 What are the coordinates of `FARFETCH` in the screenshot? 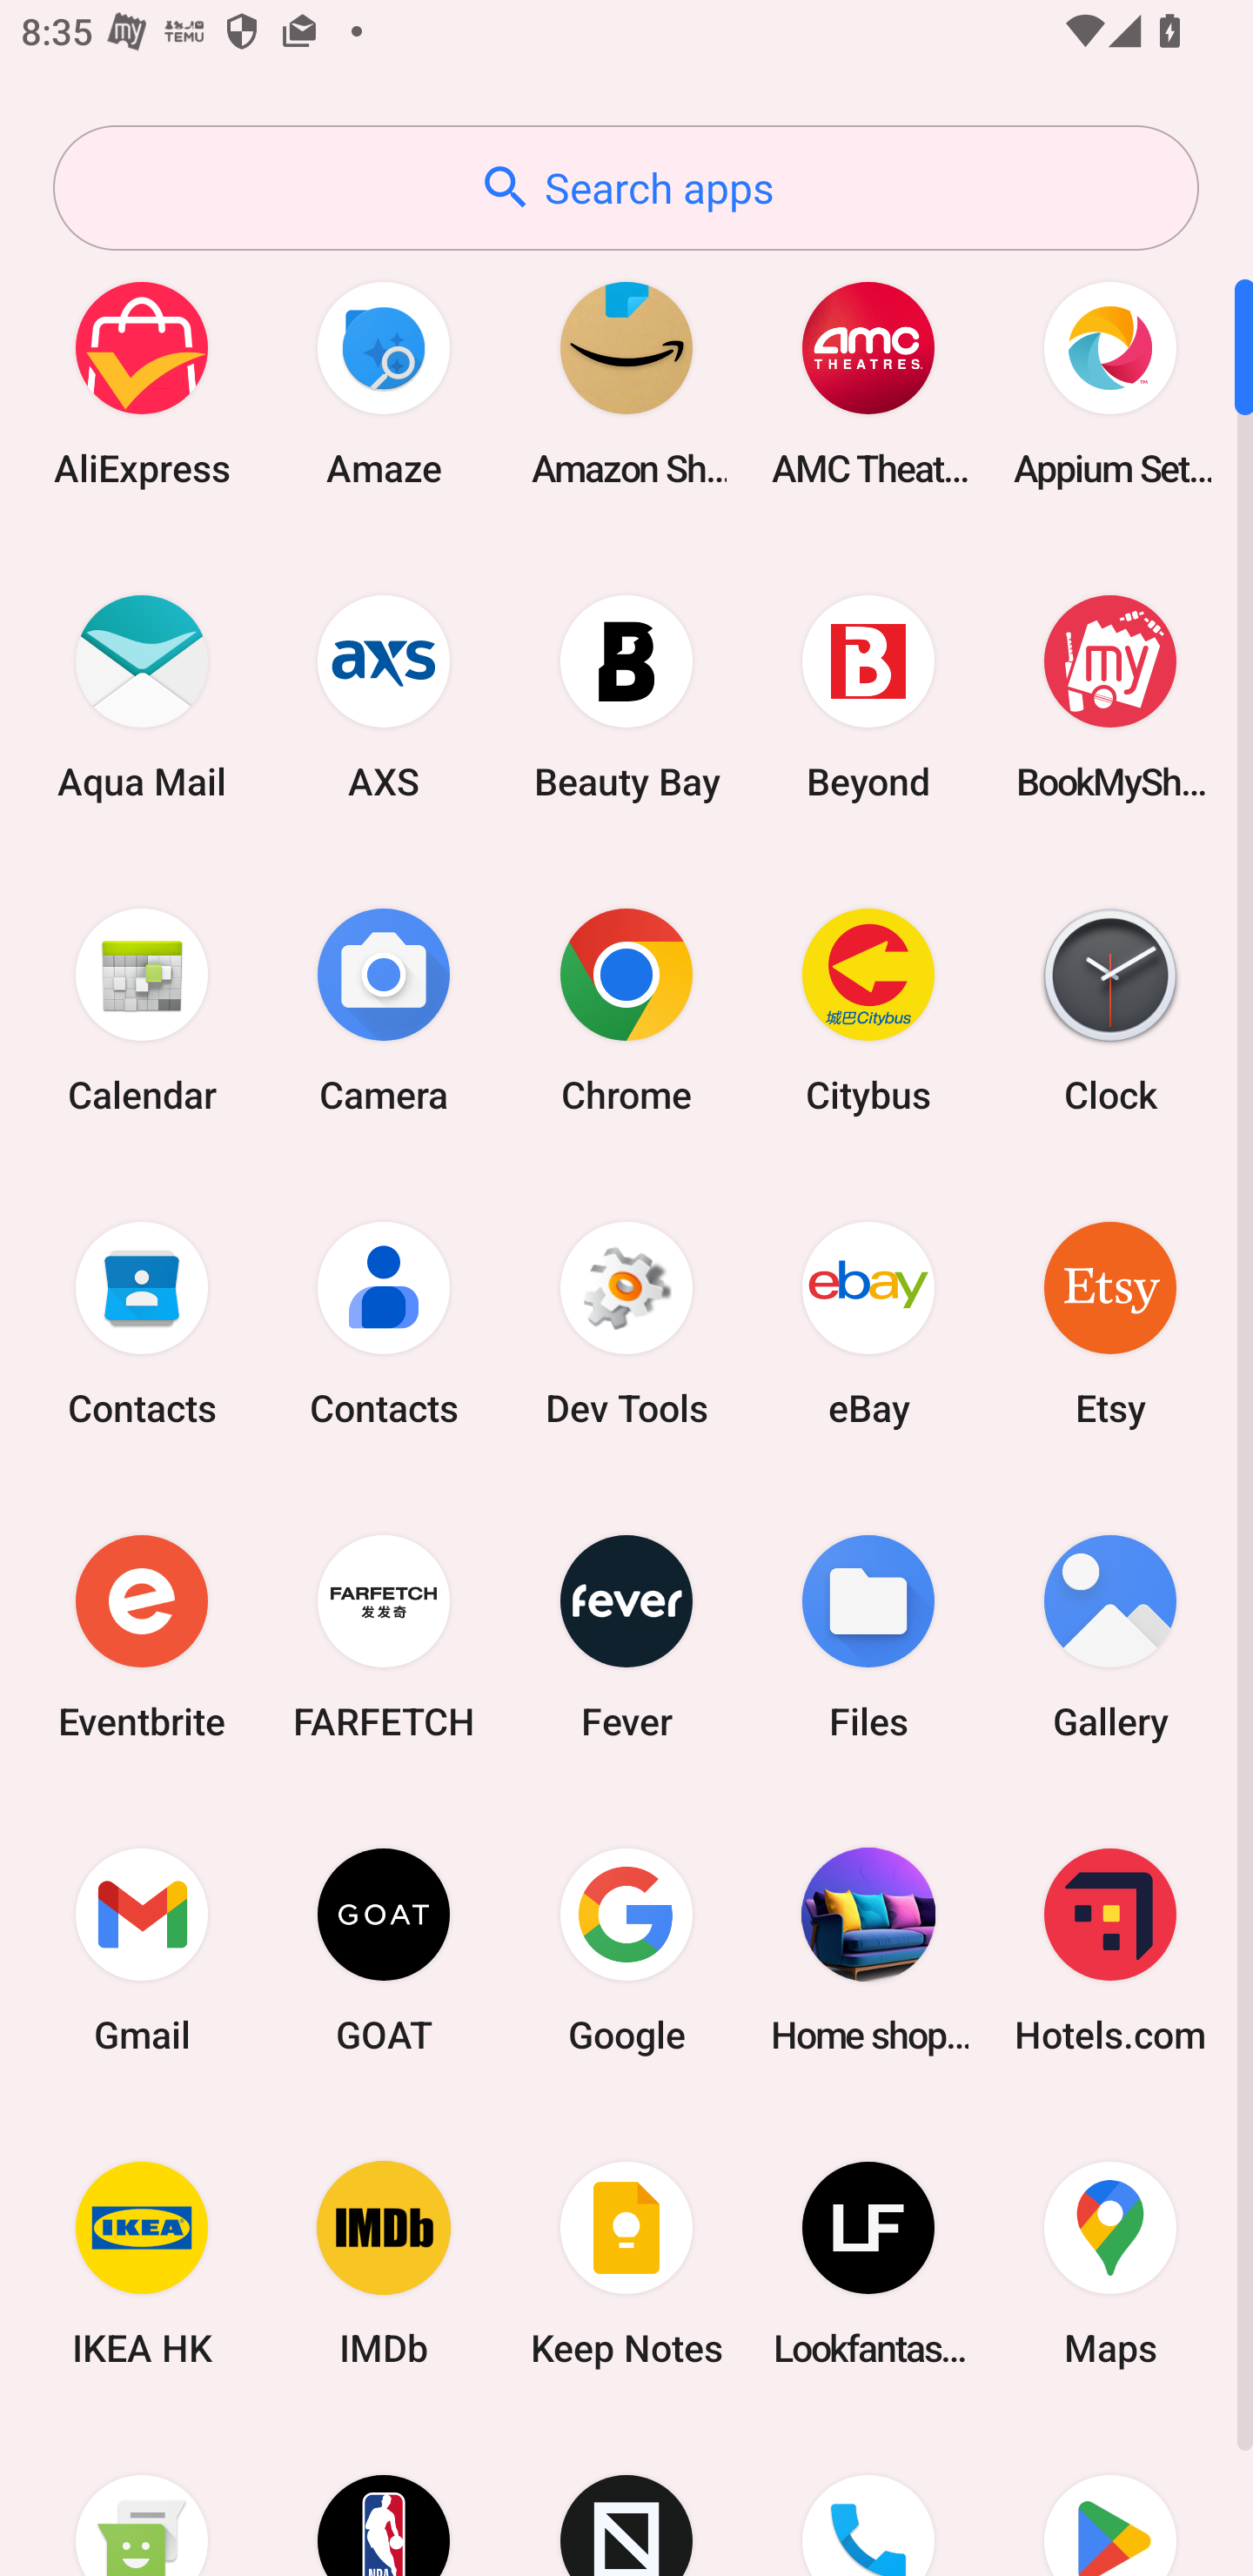 It's located at (384, 1636).